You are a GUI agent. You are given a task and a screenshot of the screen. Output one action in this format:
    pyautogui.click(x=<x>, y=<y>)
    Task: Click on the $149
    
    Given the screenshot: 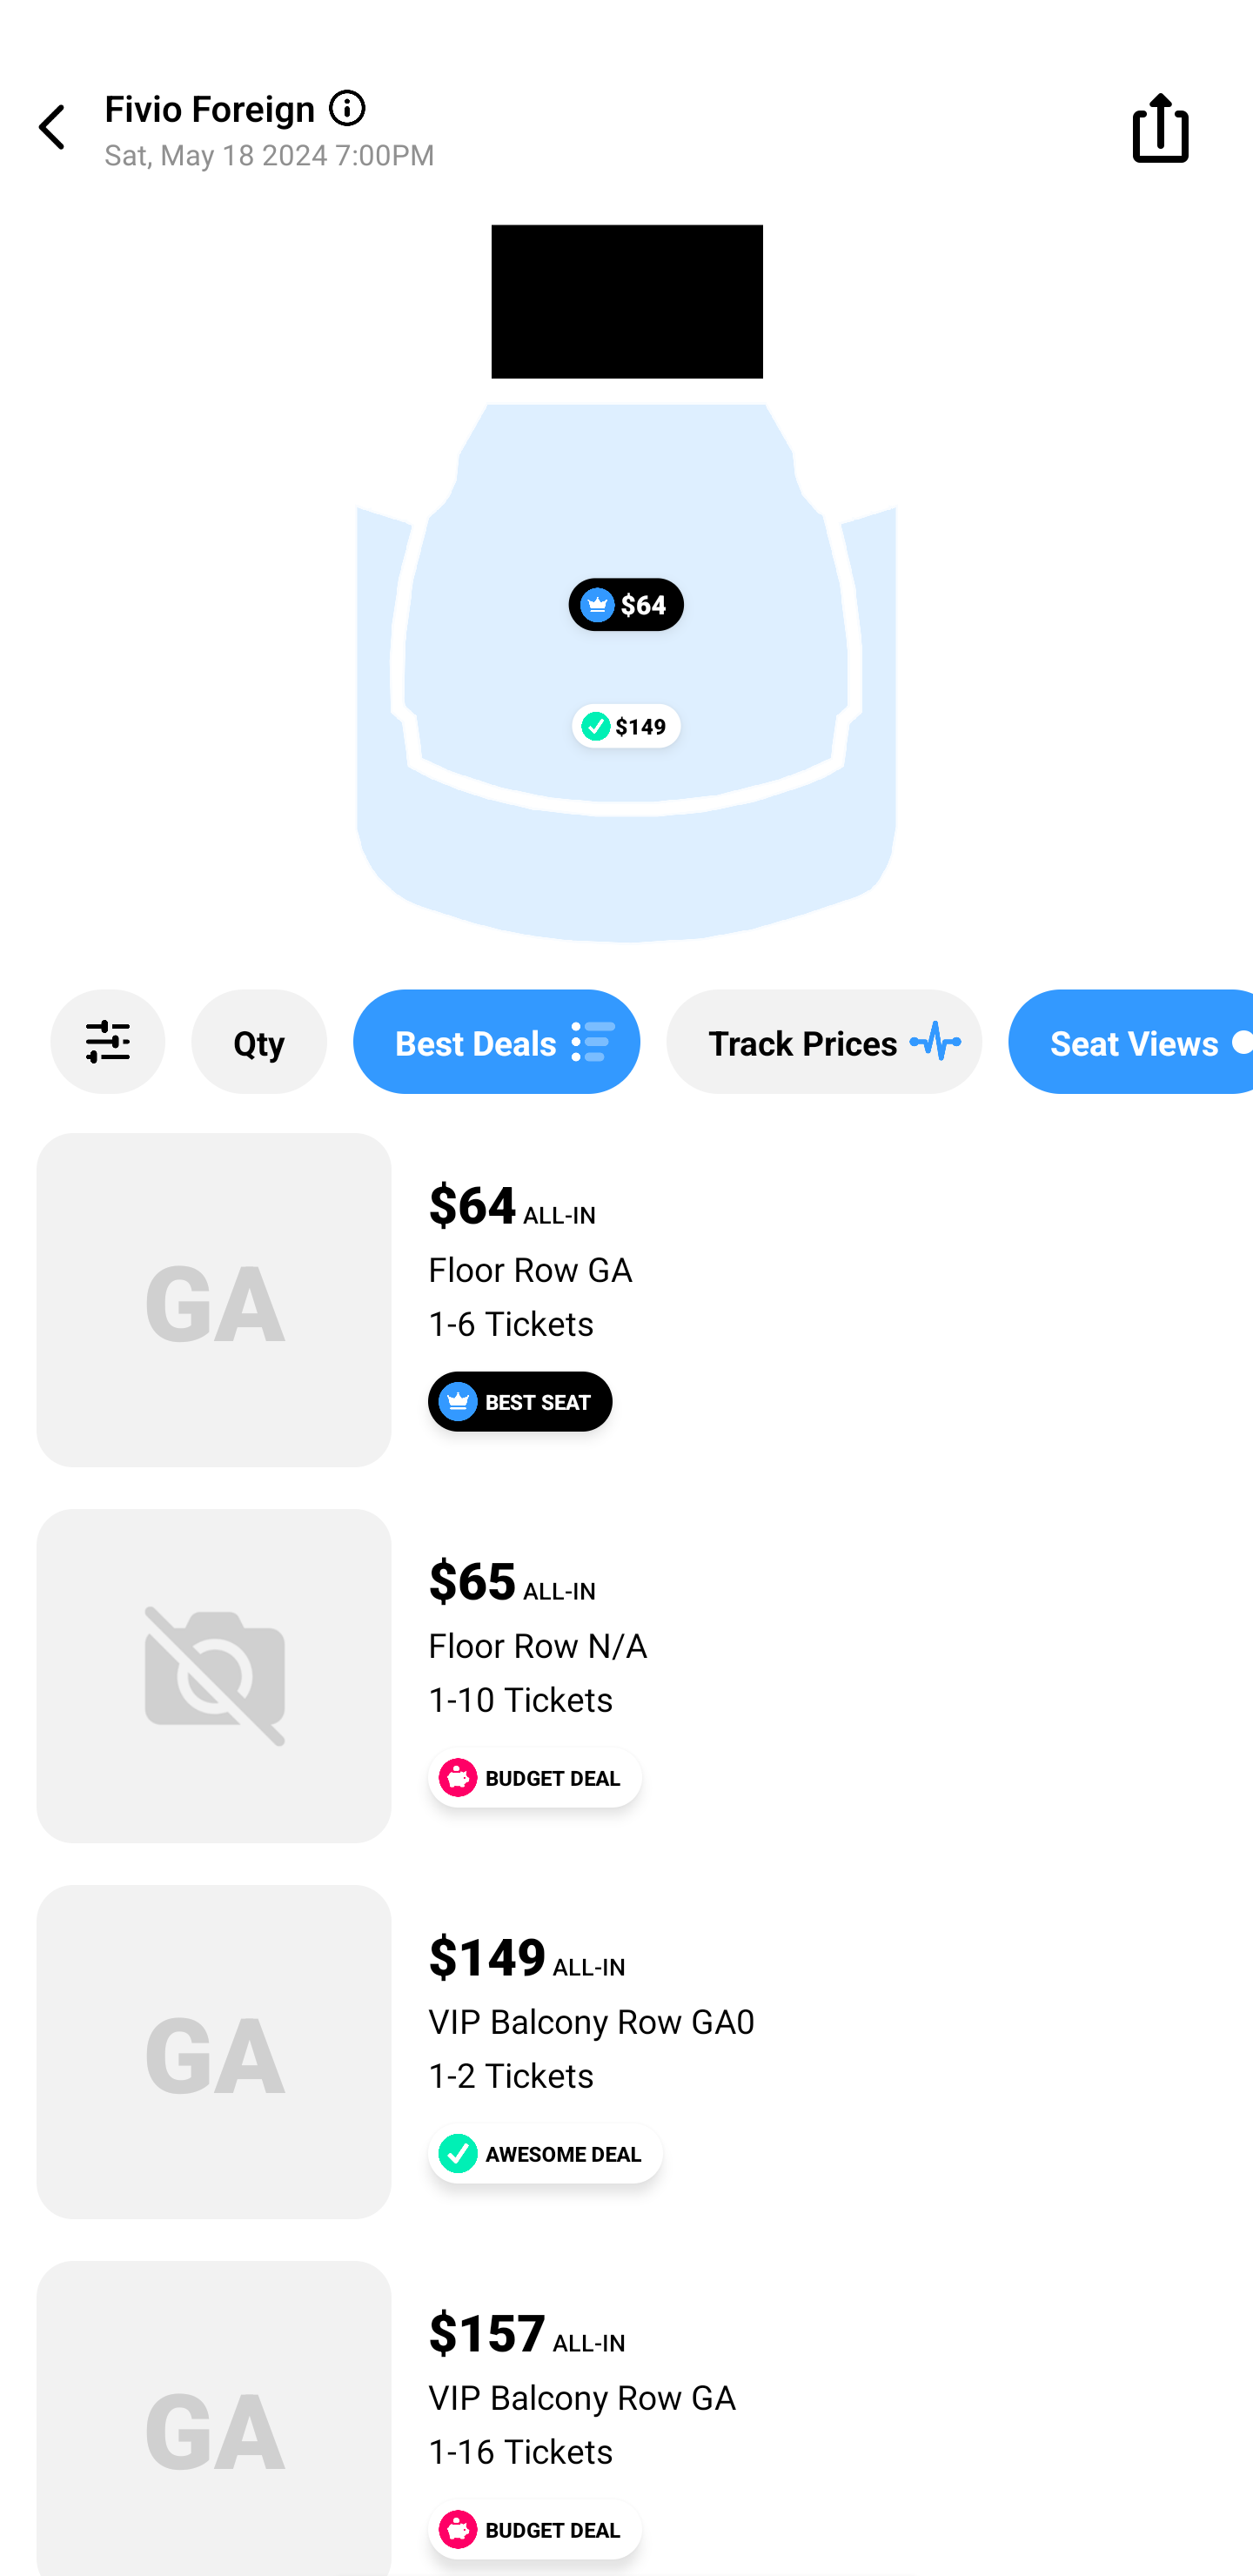 What is the action you would take?
    pyautogui.click(x=626, y=725)
    